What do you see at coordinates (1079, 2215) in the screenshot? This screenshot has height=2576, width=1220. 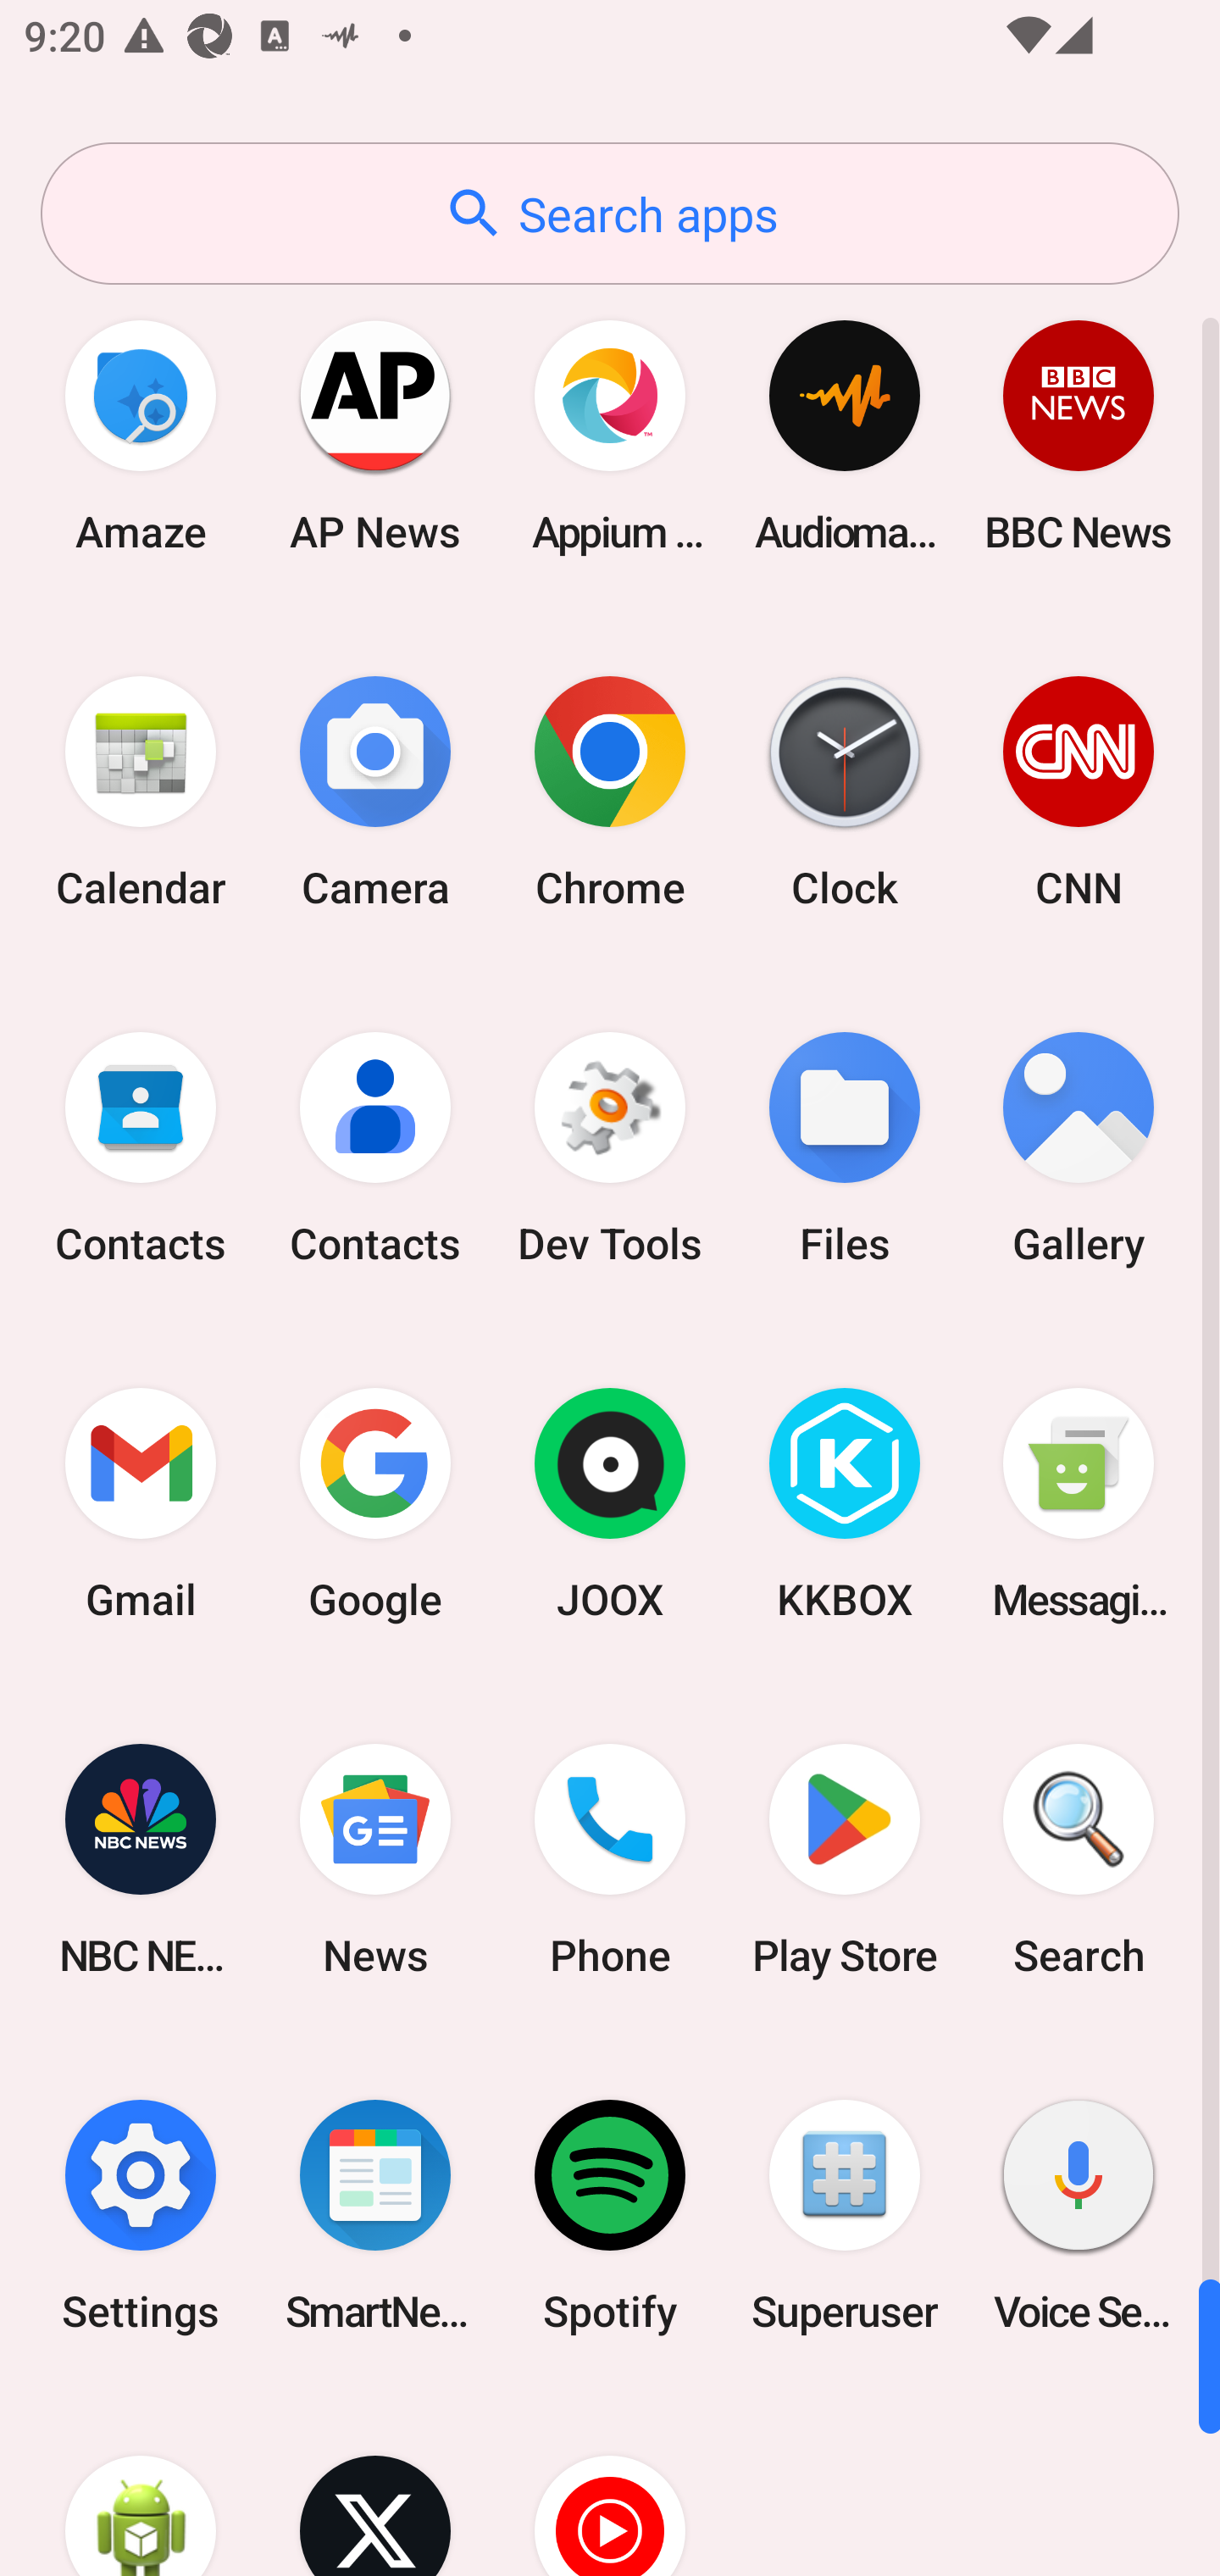 I see `Voice Search` at bounding box center [1079, 2215].